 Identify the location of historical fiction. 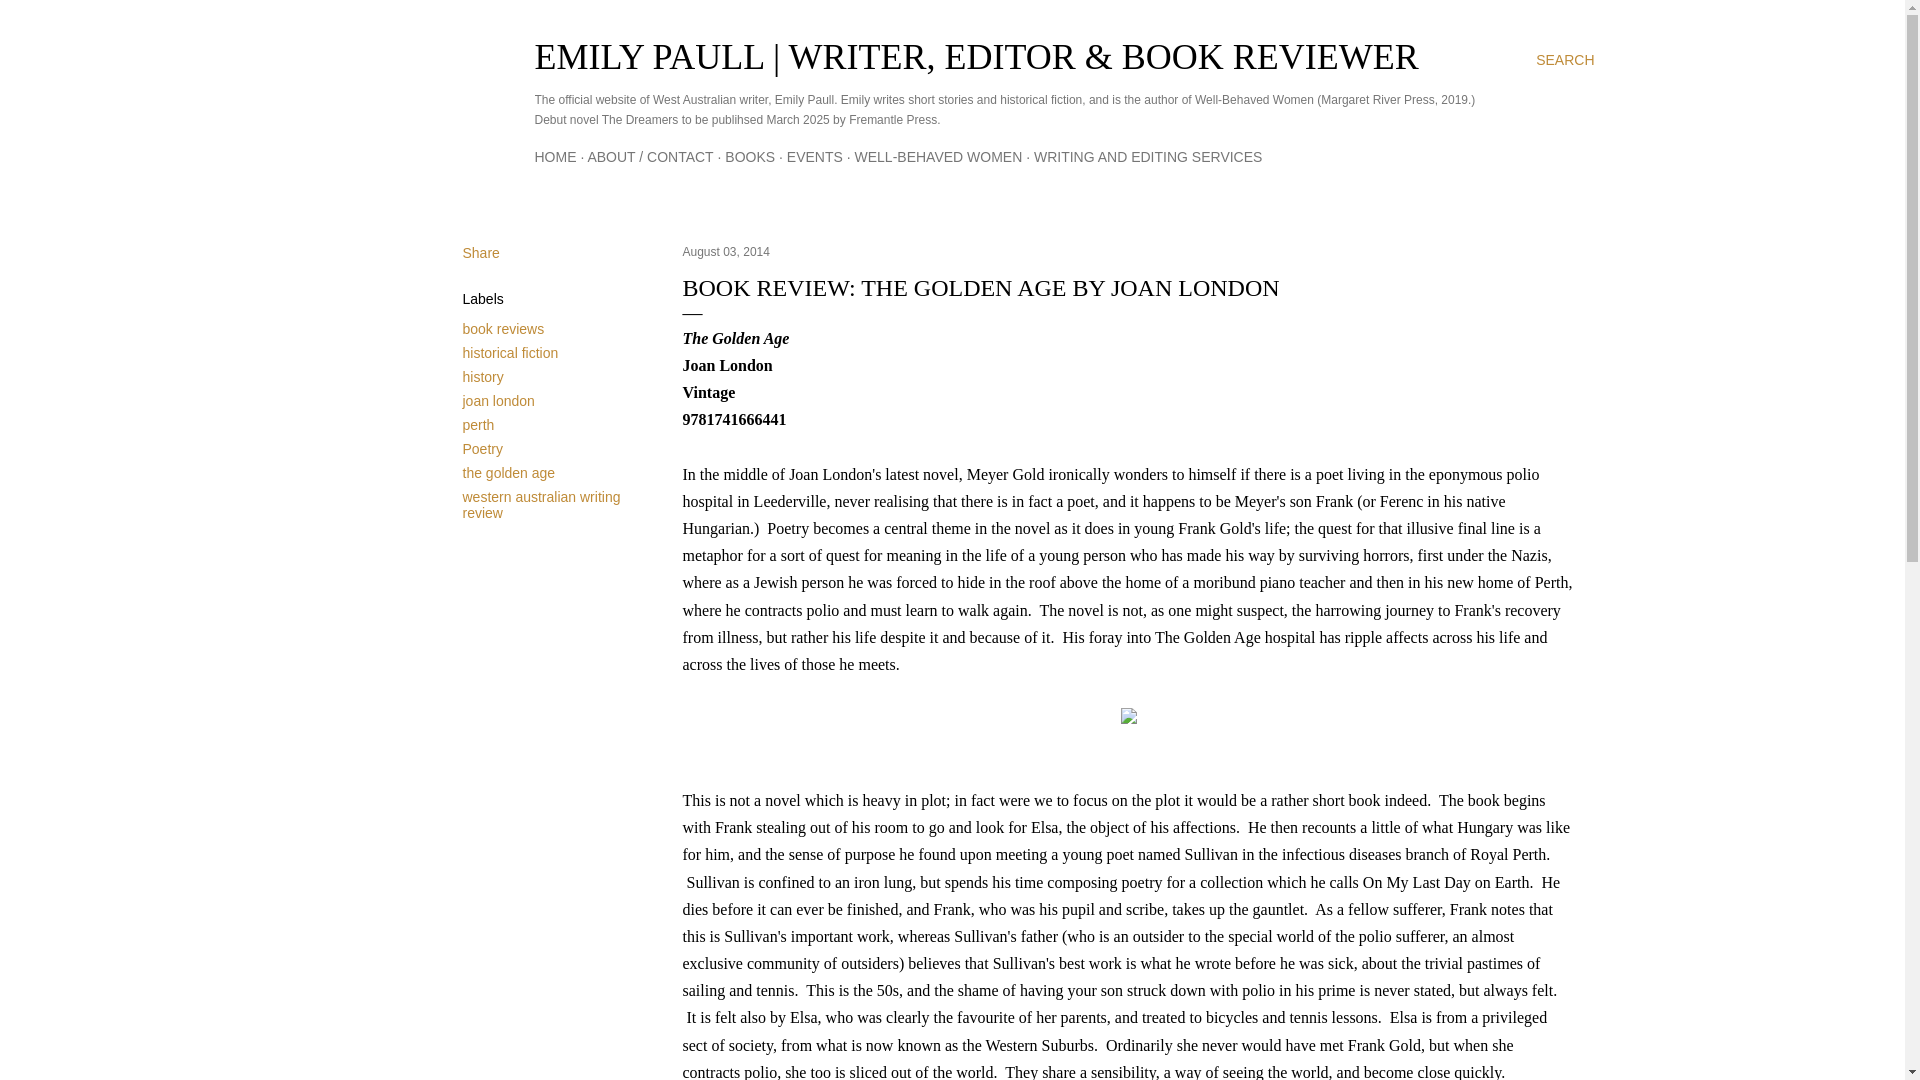
(510, 352).